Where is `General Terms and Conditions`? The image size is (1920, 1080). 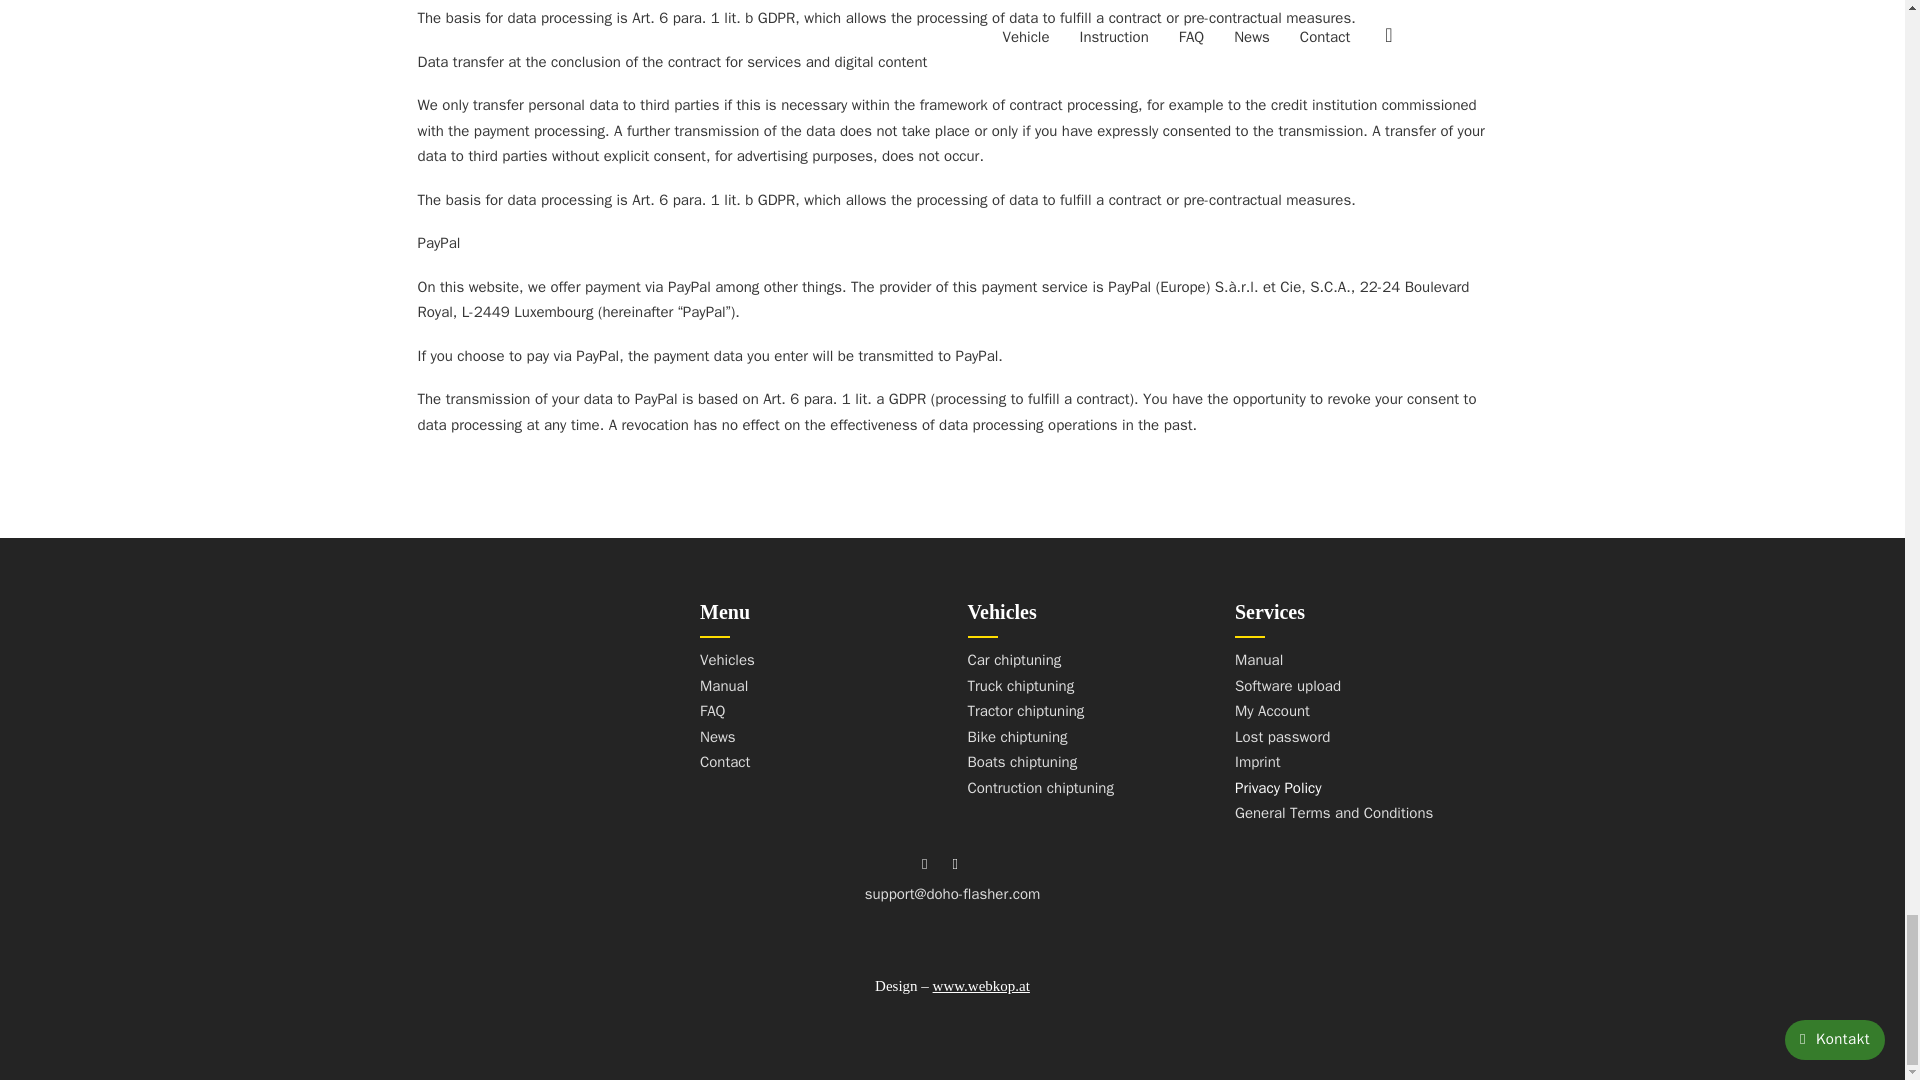
General Terms and Conditions is located at coordinates (1333, 814).